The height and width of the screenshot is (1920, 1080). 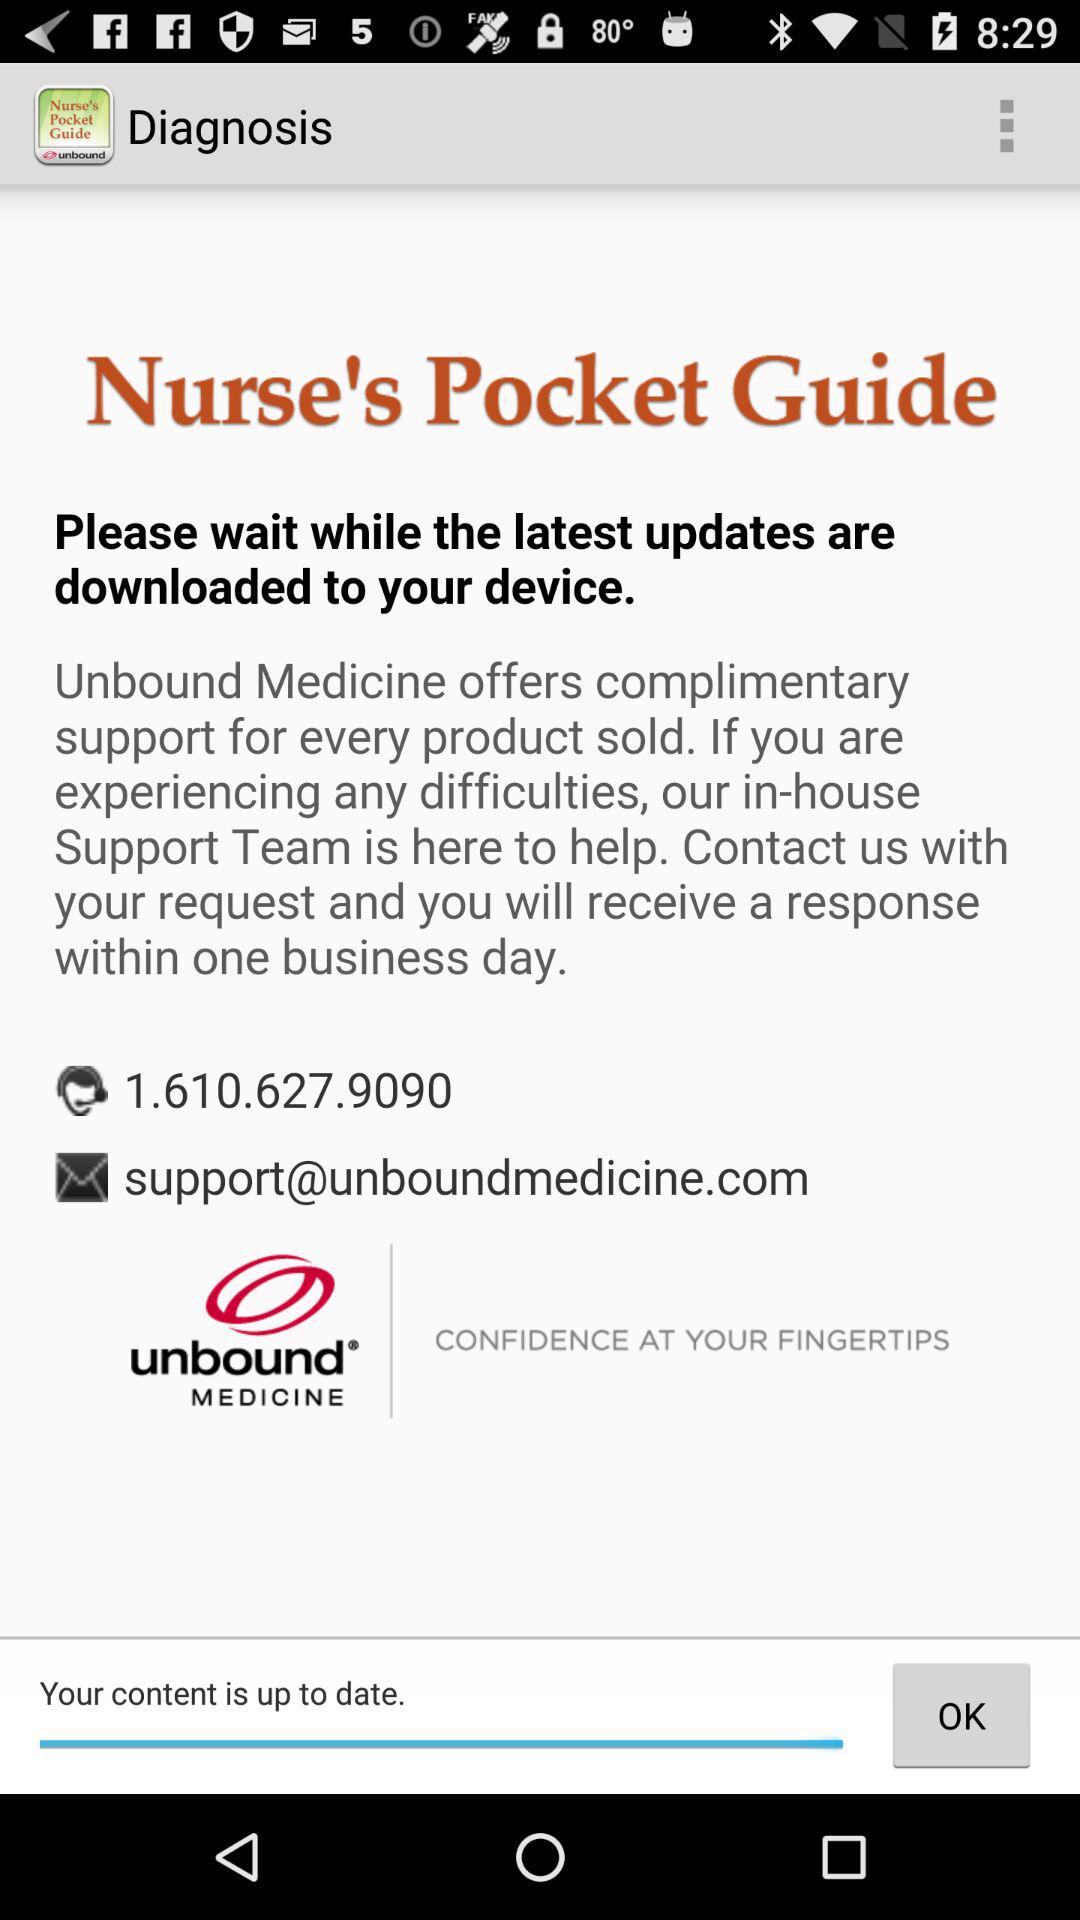 What do you see at coordinates (540, 912) in the screenshot?
I see `share the article` at bounding box center [540, 912].